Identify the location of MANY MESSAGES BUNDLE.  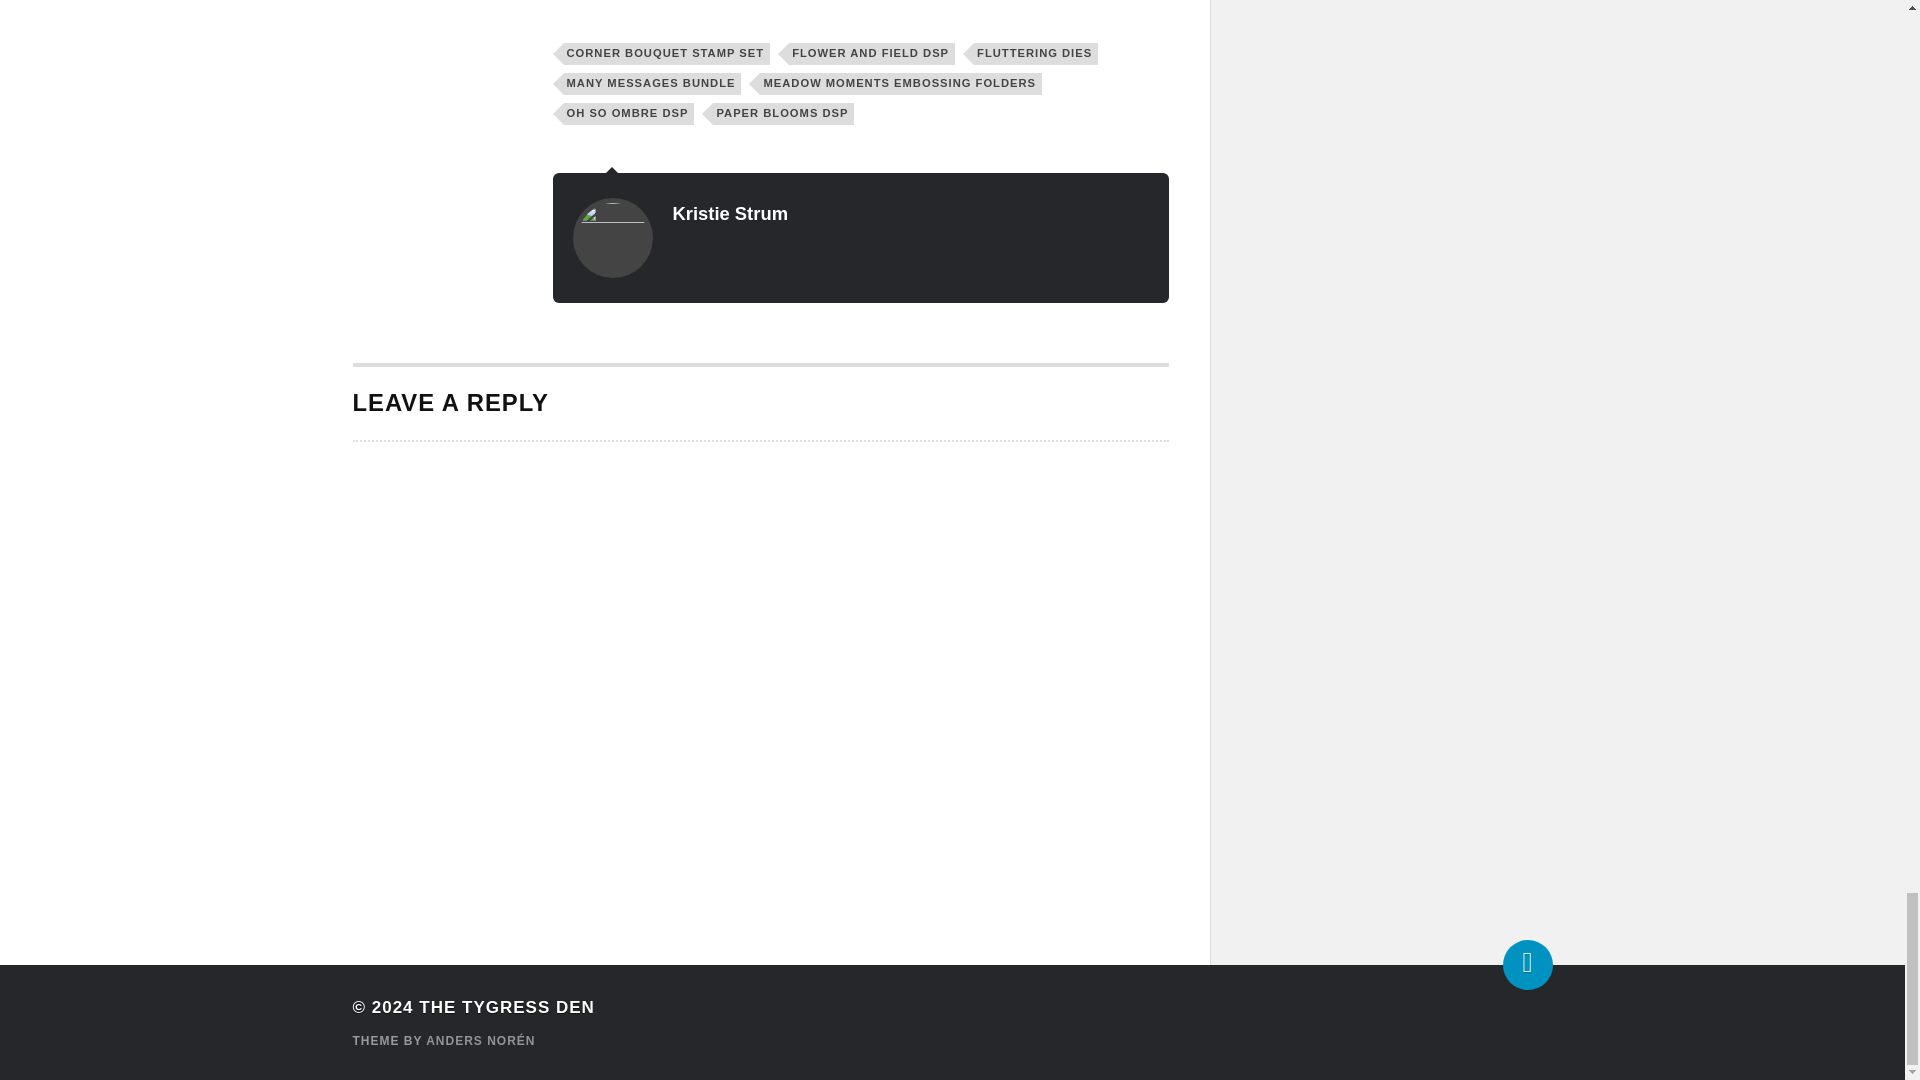
(652, 84).